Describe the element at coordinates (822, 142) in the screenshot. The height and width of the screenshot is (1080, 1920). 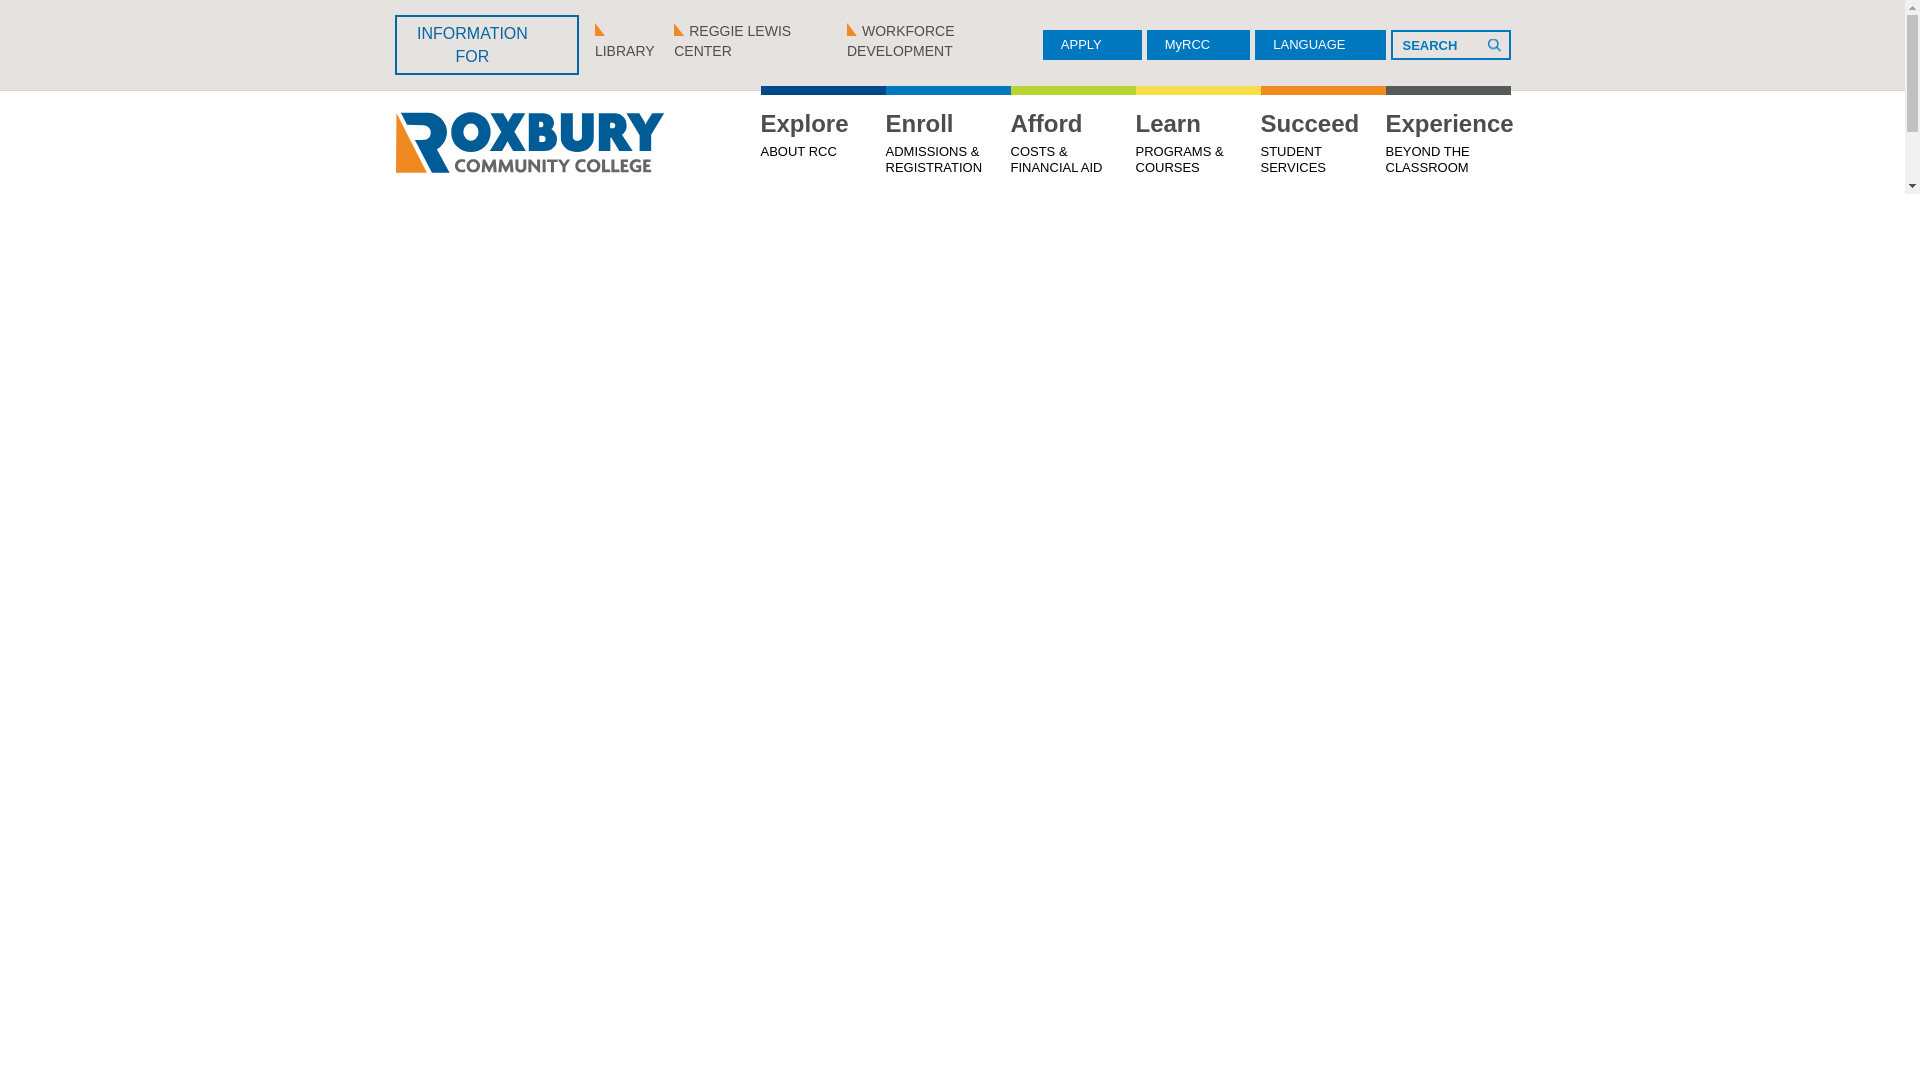
I see `INFORMATION FOR` at that location.